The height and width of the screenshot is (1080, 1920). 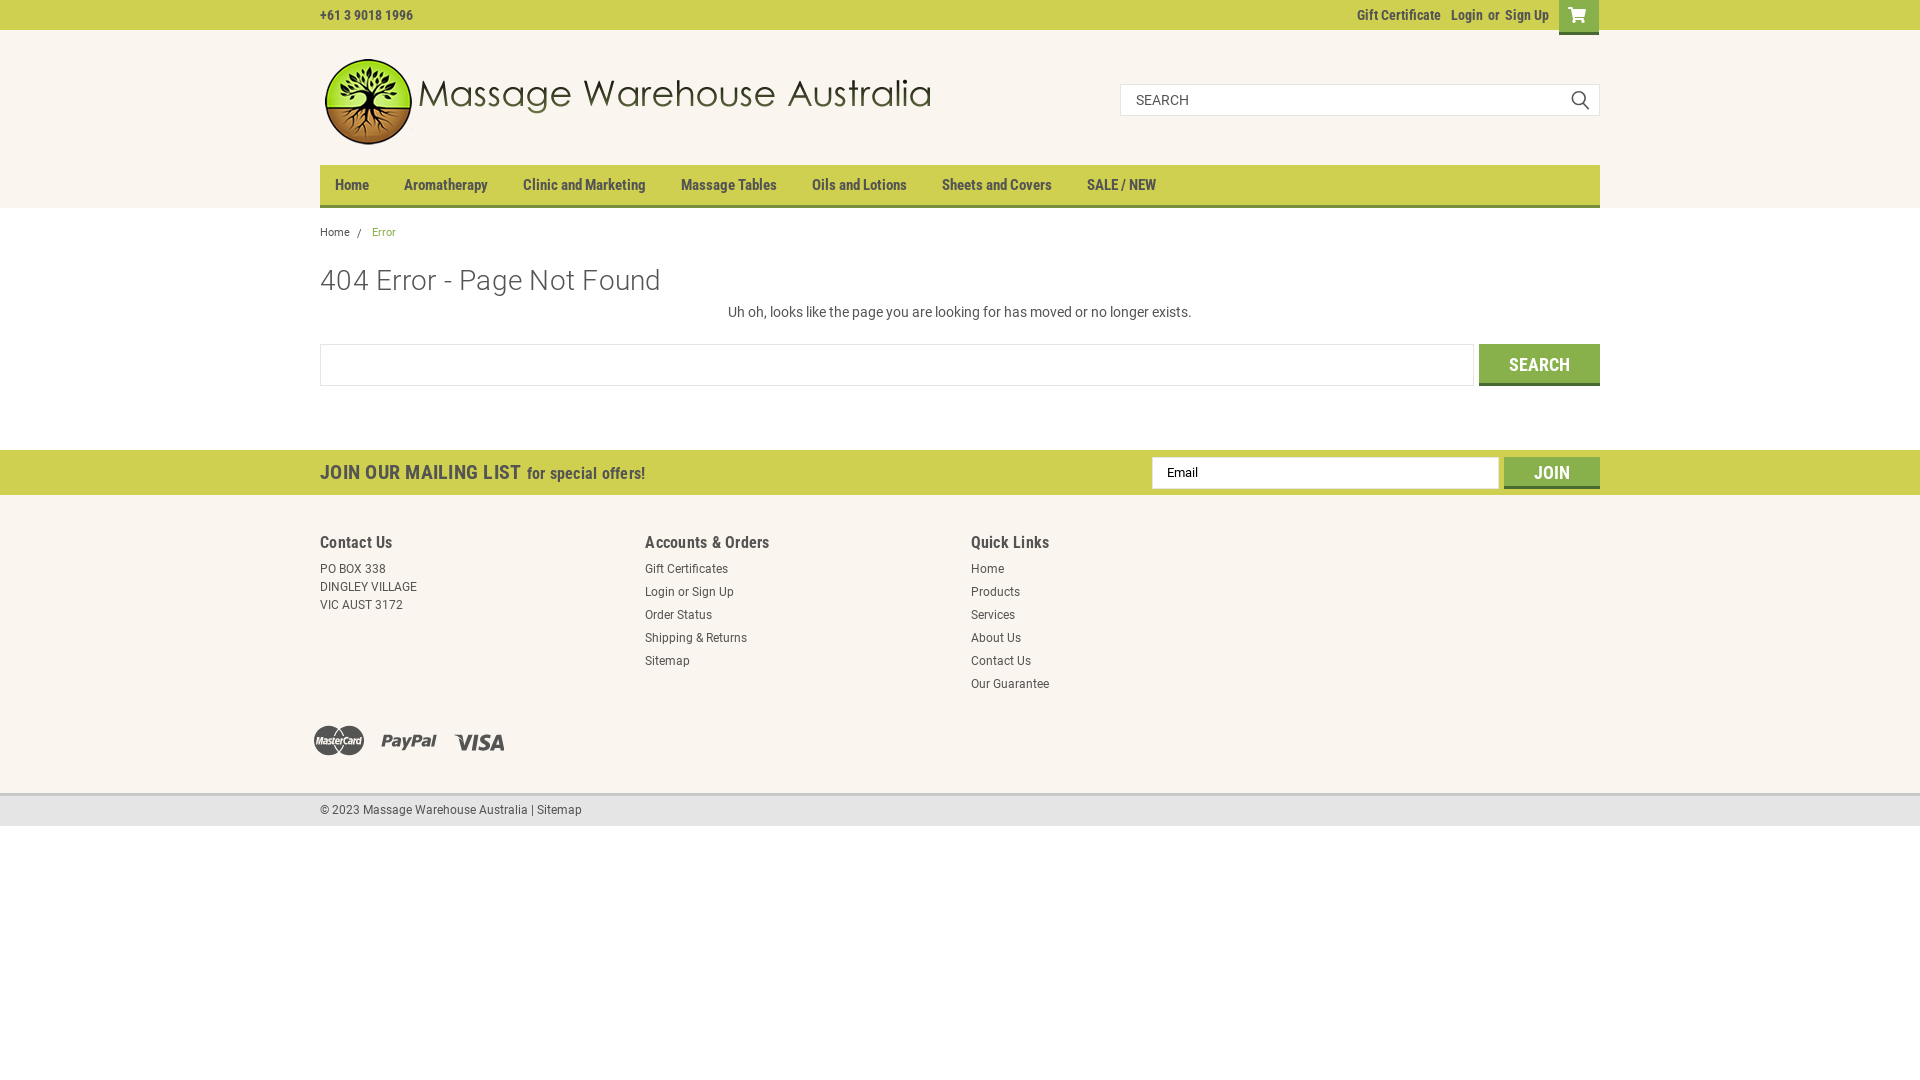 I want to click on Our Guarantee, so click(x=1009, y=683).